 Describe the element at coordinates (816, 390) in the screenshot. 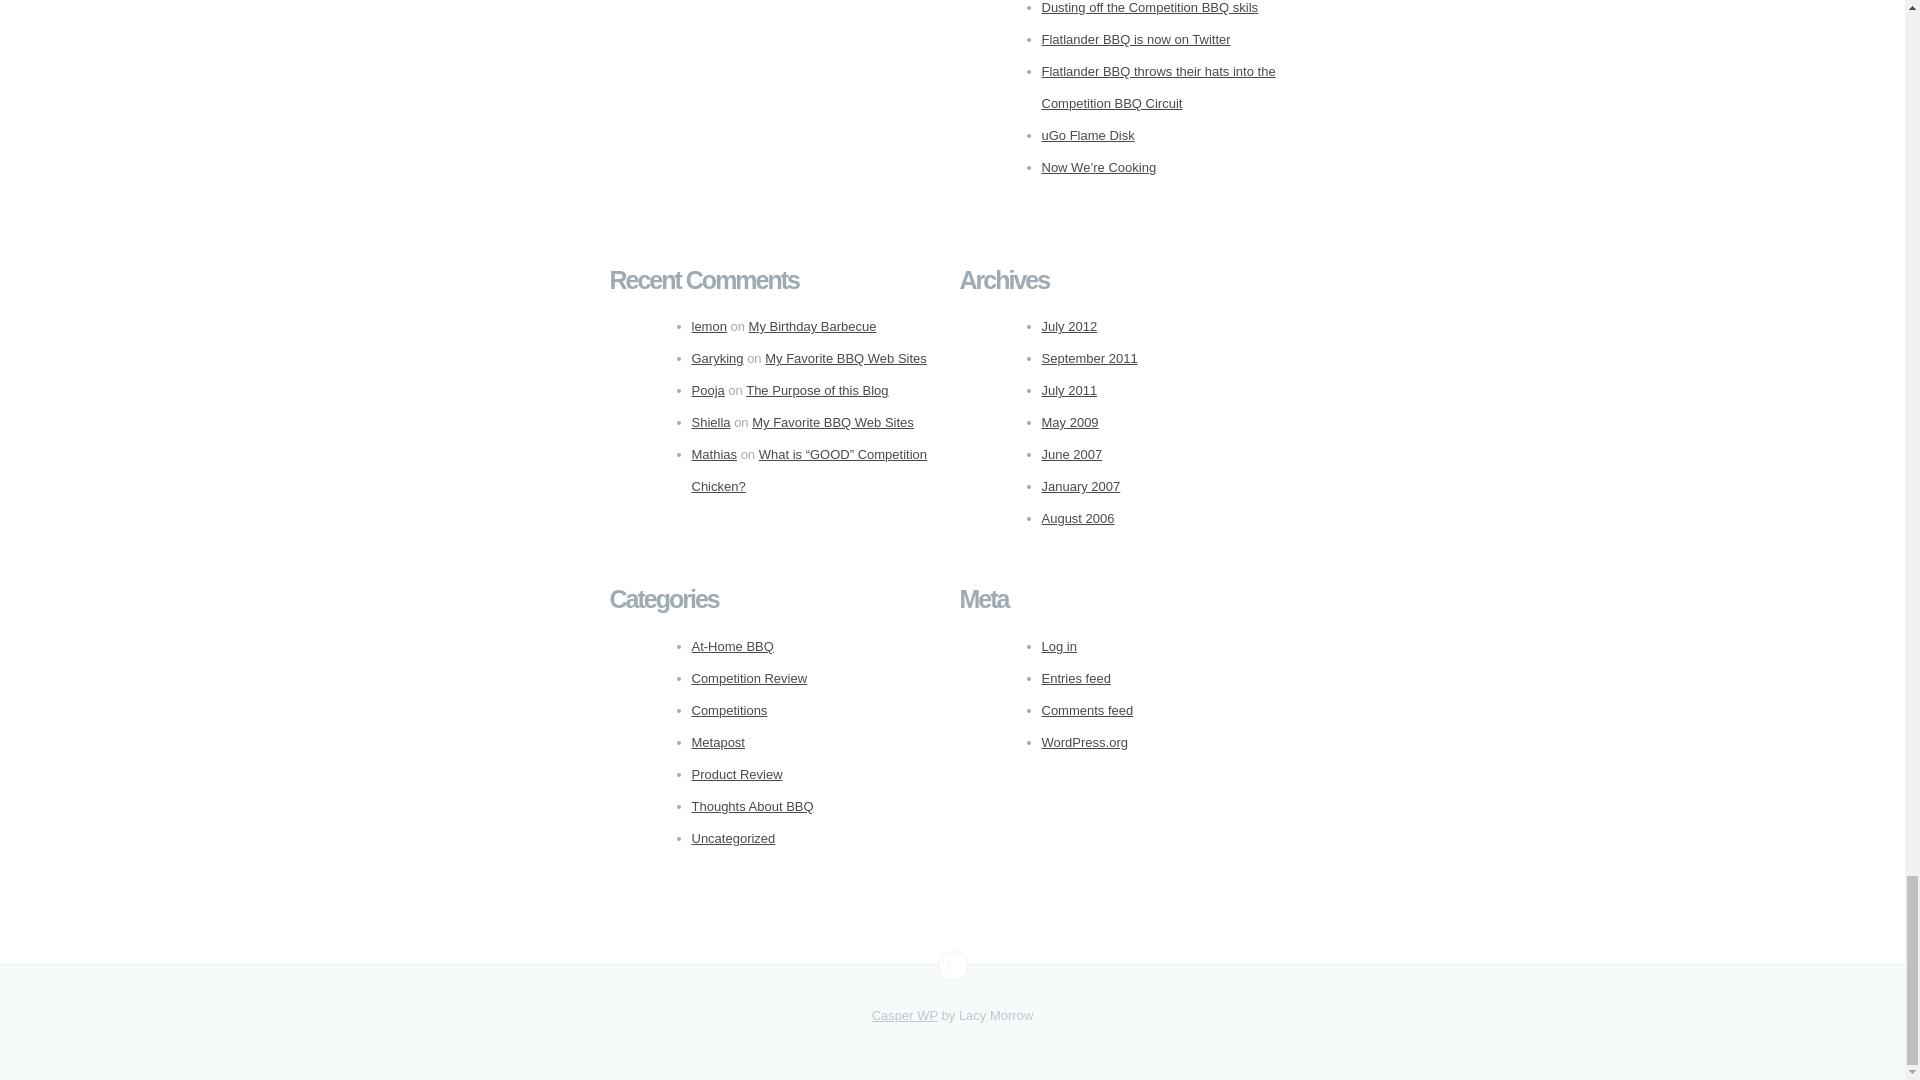

I see `The Purpose of this Blog` at that location.